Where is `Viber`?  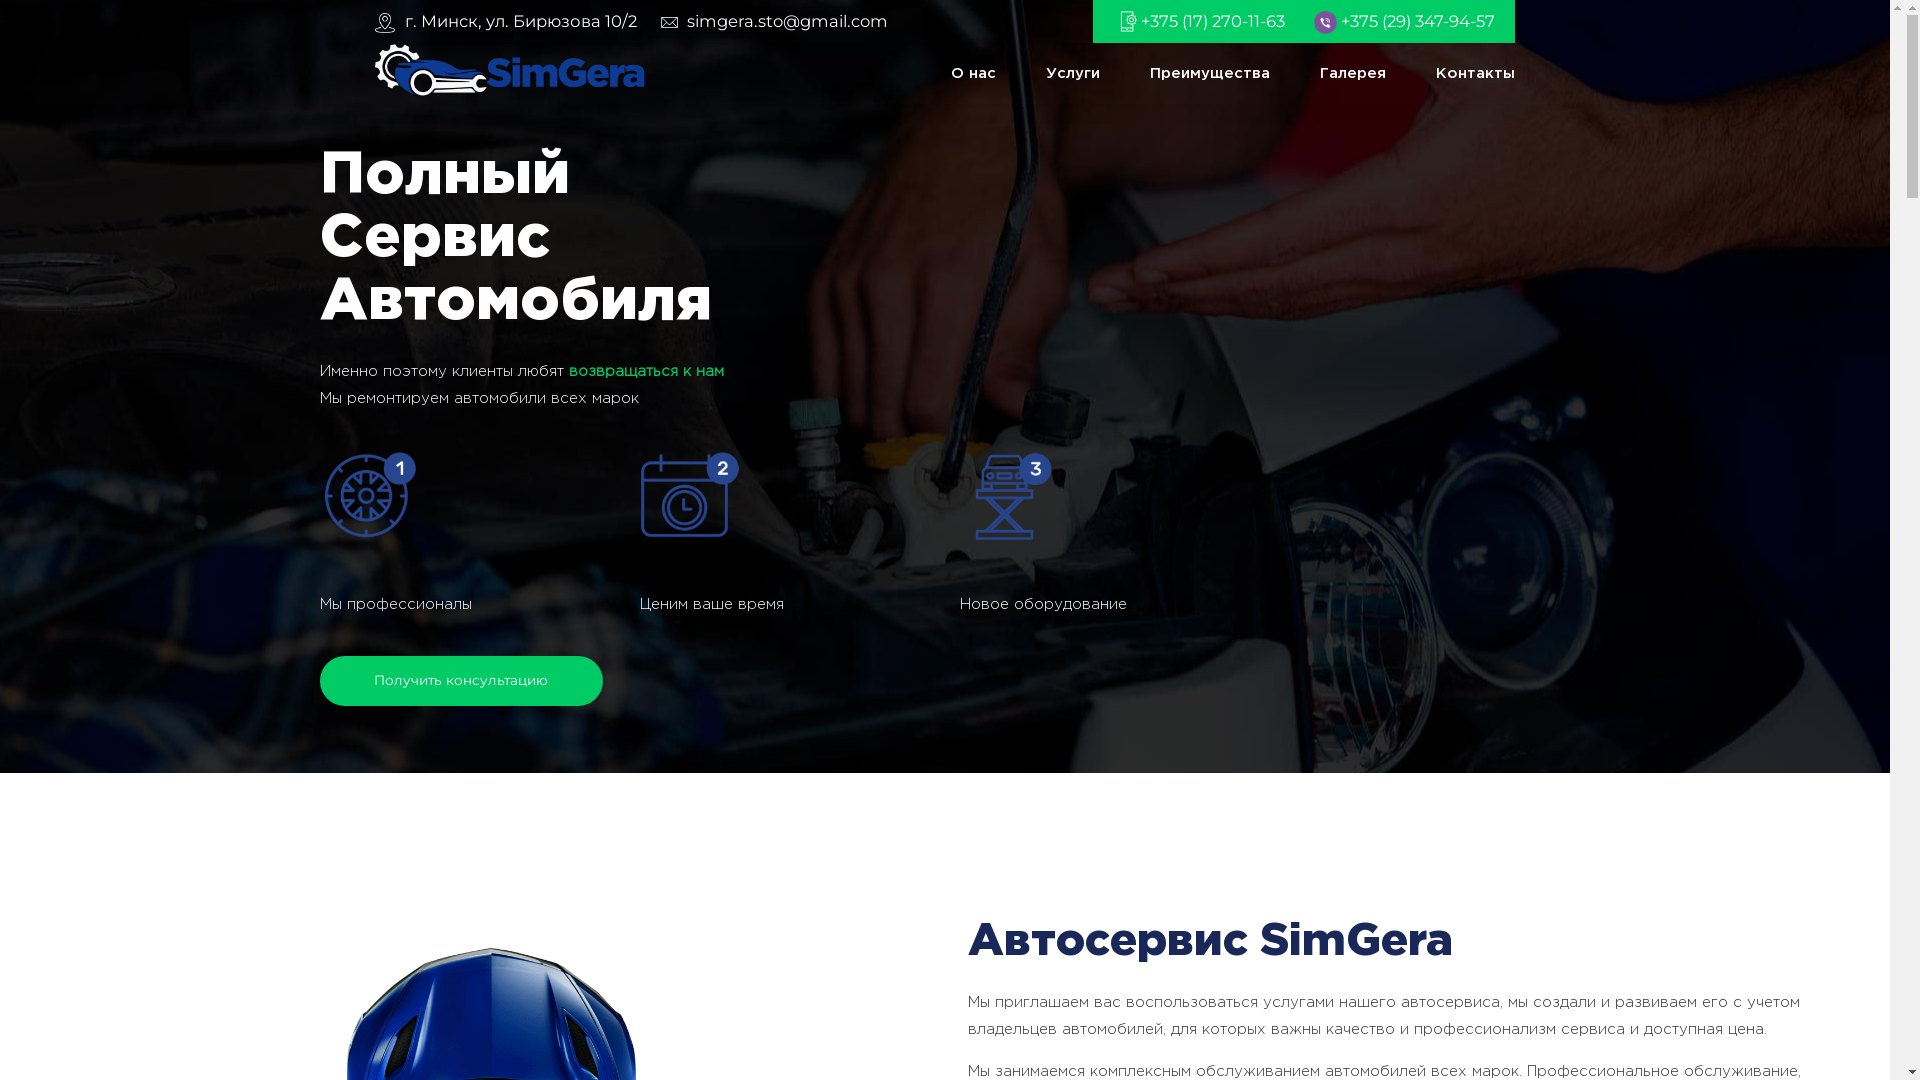
Viber is located at coordinates (1326, 21).